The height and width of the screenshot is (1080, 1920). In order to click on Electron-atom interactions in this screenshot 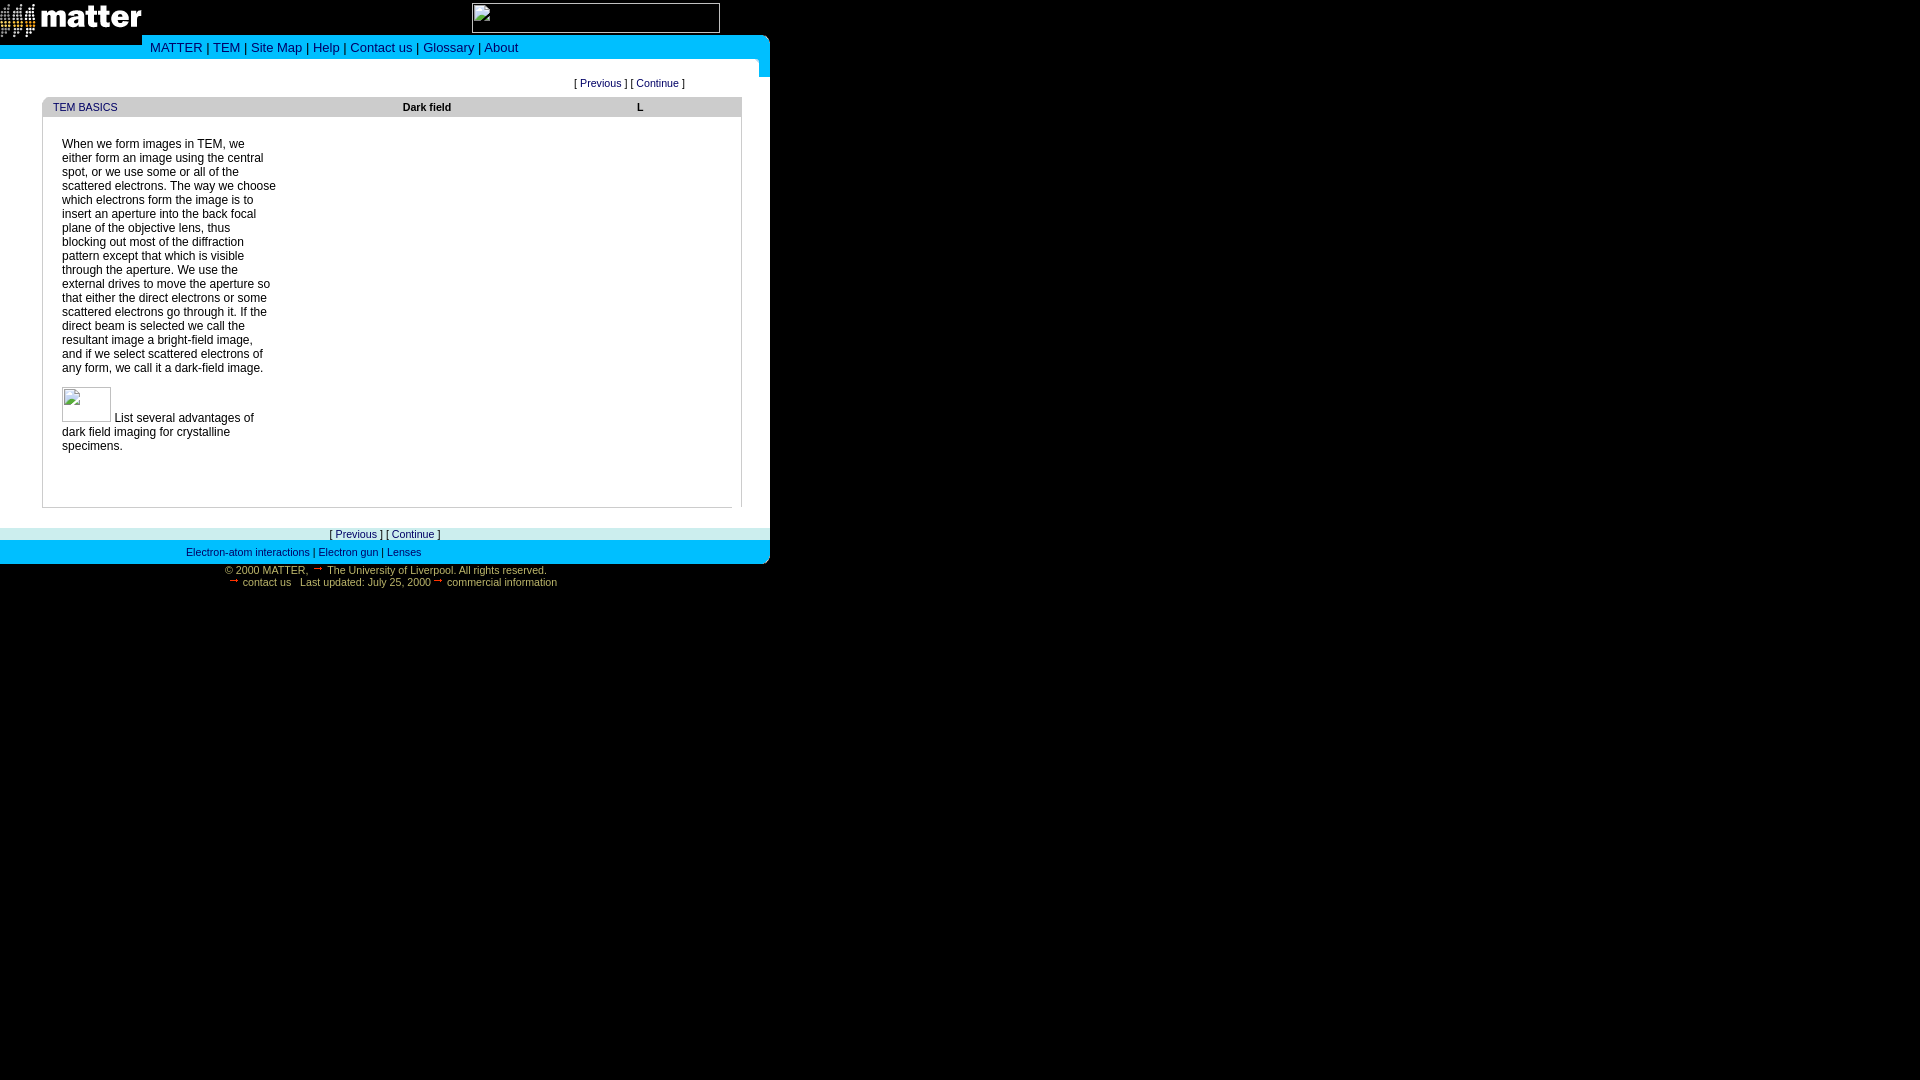, I will do `click(249, 552)`.